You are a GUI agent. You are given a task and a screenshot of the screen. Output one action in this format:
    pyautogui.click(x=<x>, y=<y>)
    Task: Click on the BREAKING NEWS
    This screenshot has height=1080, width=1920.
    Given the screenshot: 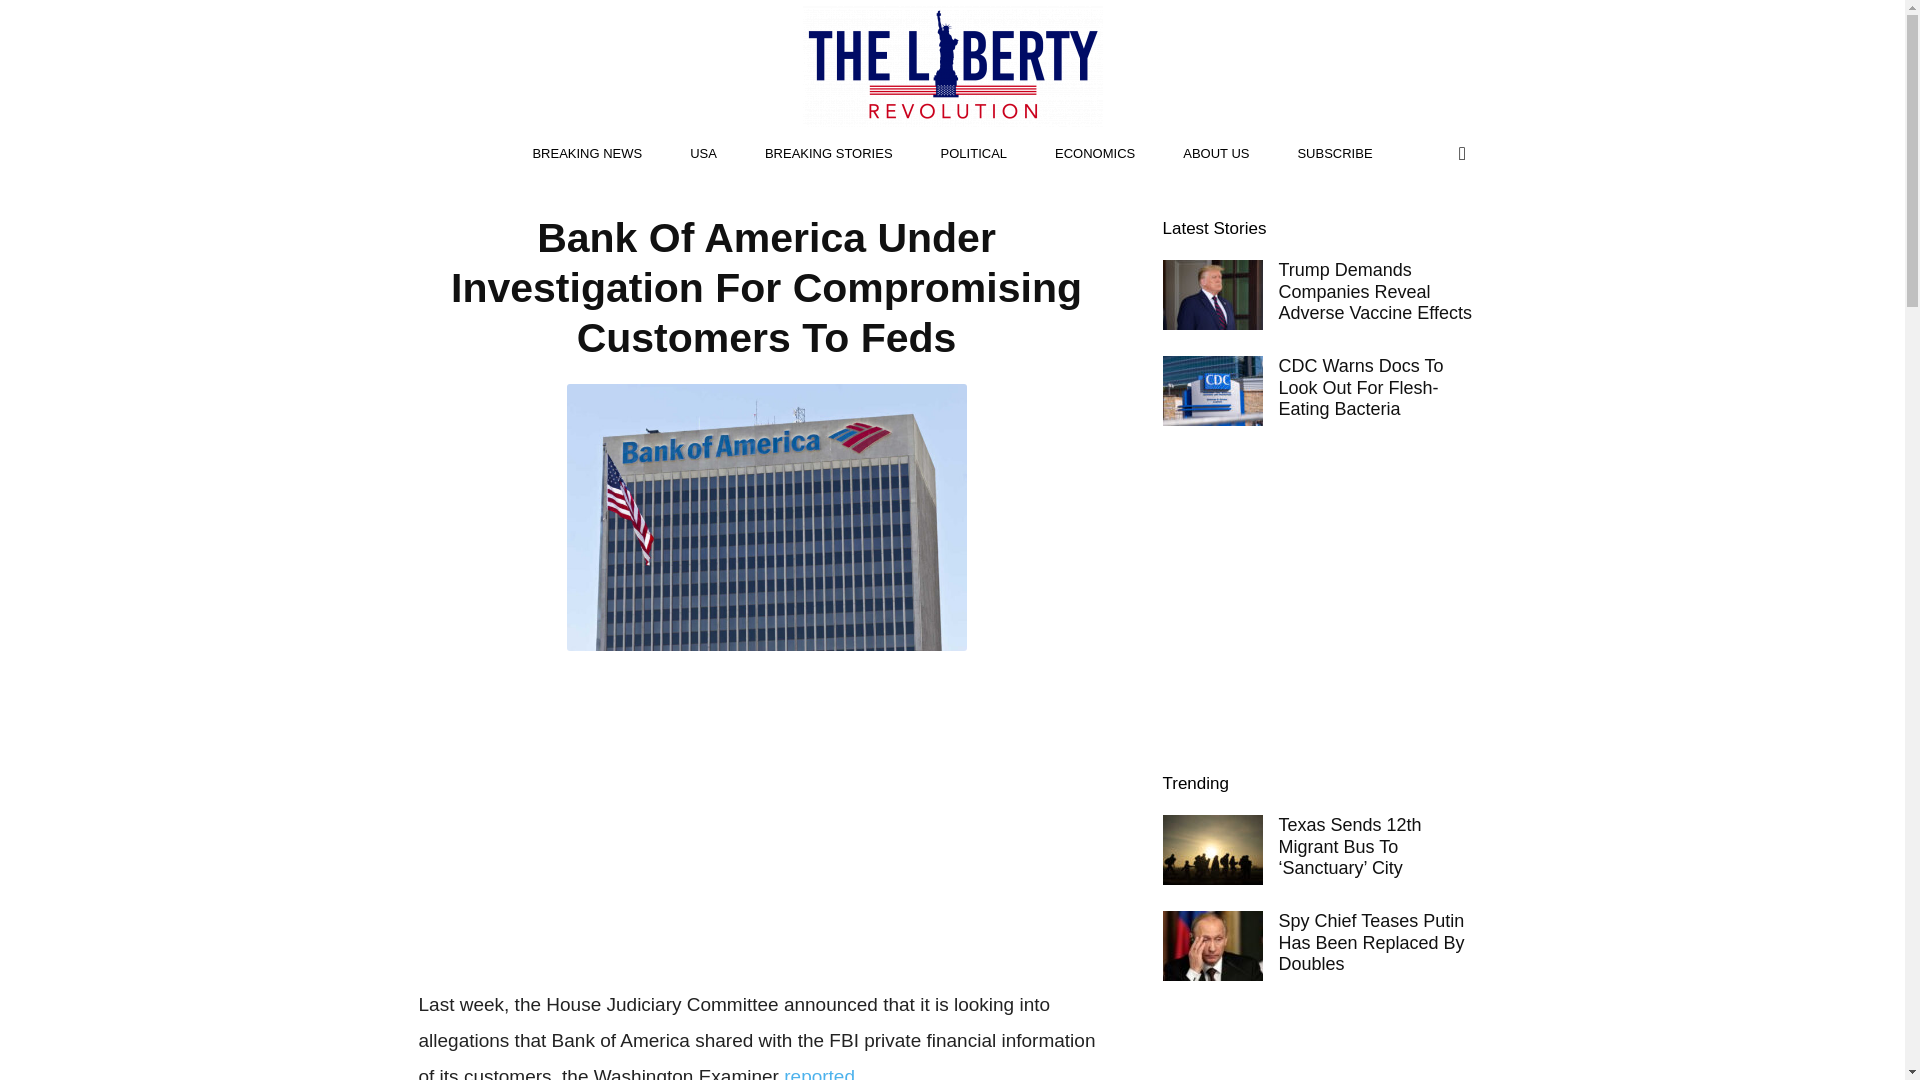 What is the action you would take?
    pyautogui.click(x=587, y=154)
    